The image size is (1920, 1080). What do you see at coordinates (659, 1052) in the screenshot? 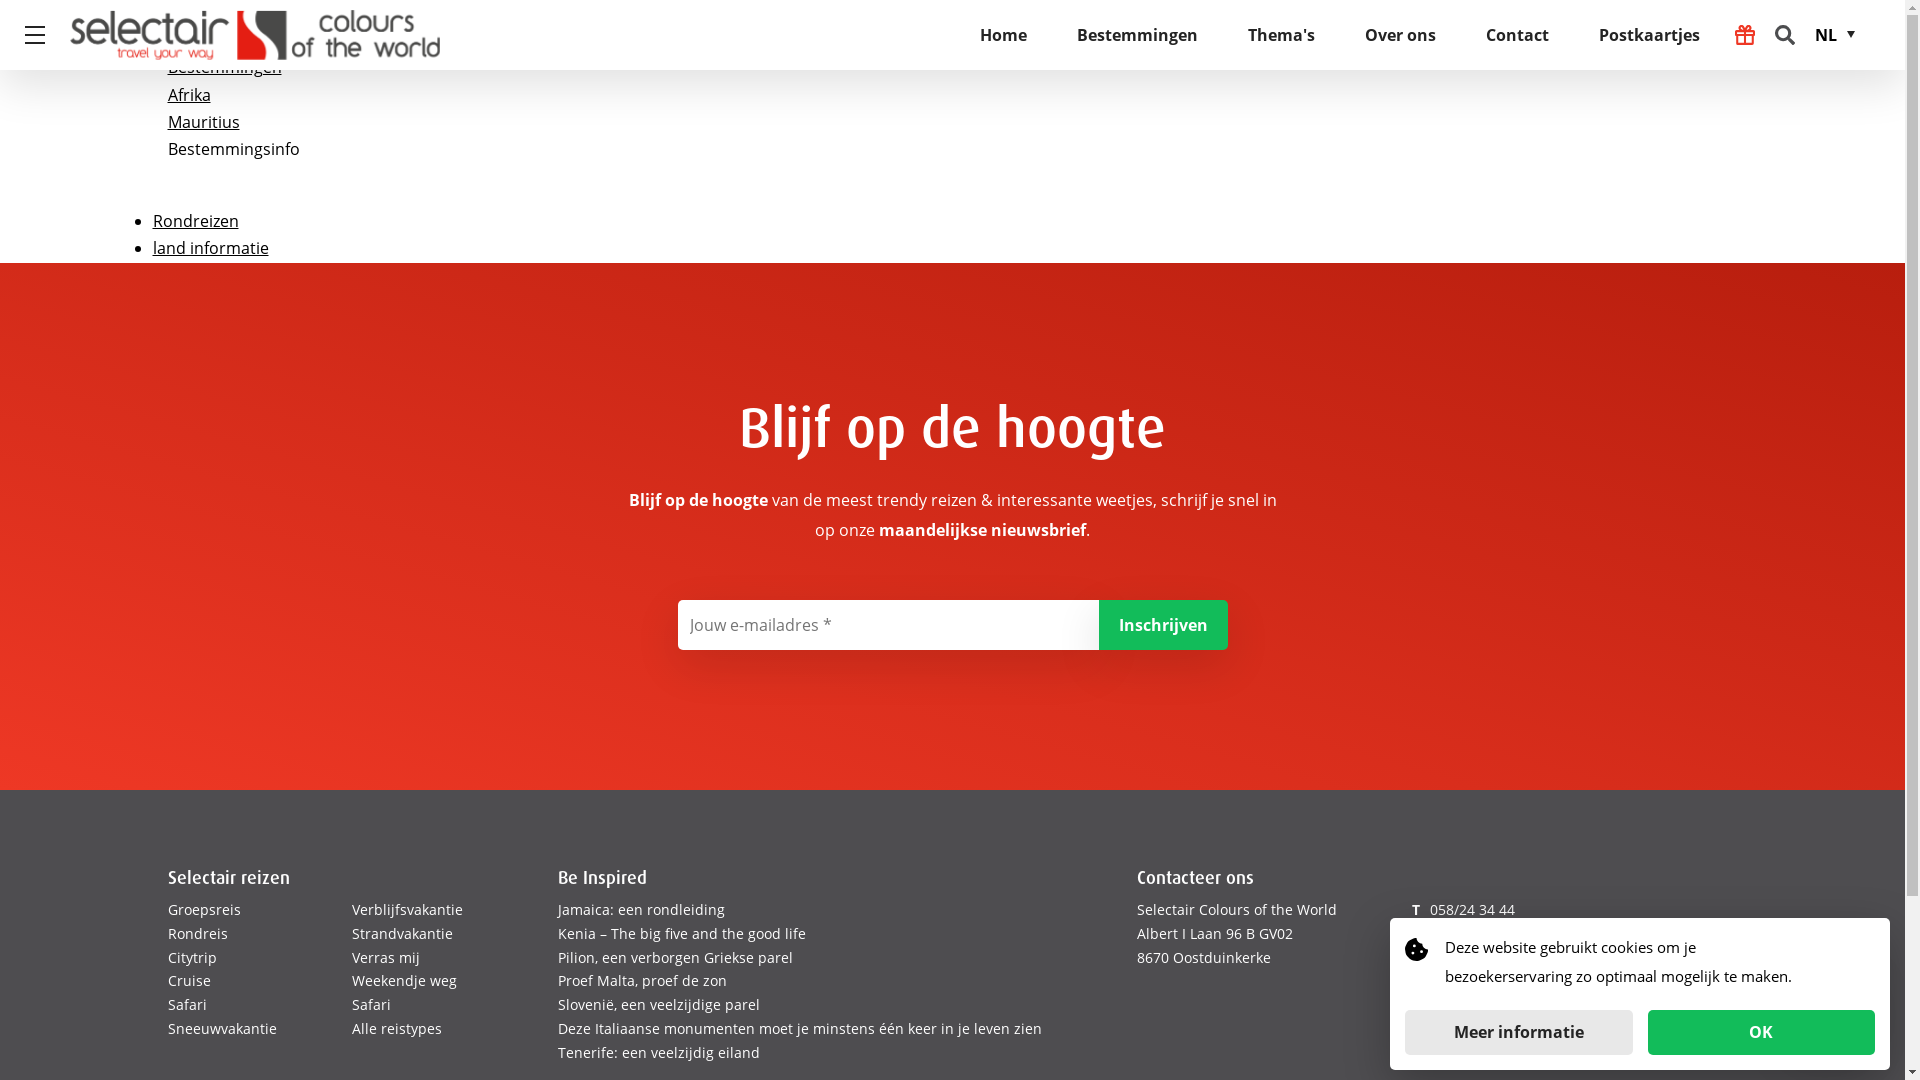
I see `Tenerife: een veelzijdig eiland` at bounding box center [659, 1052].